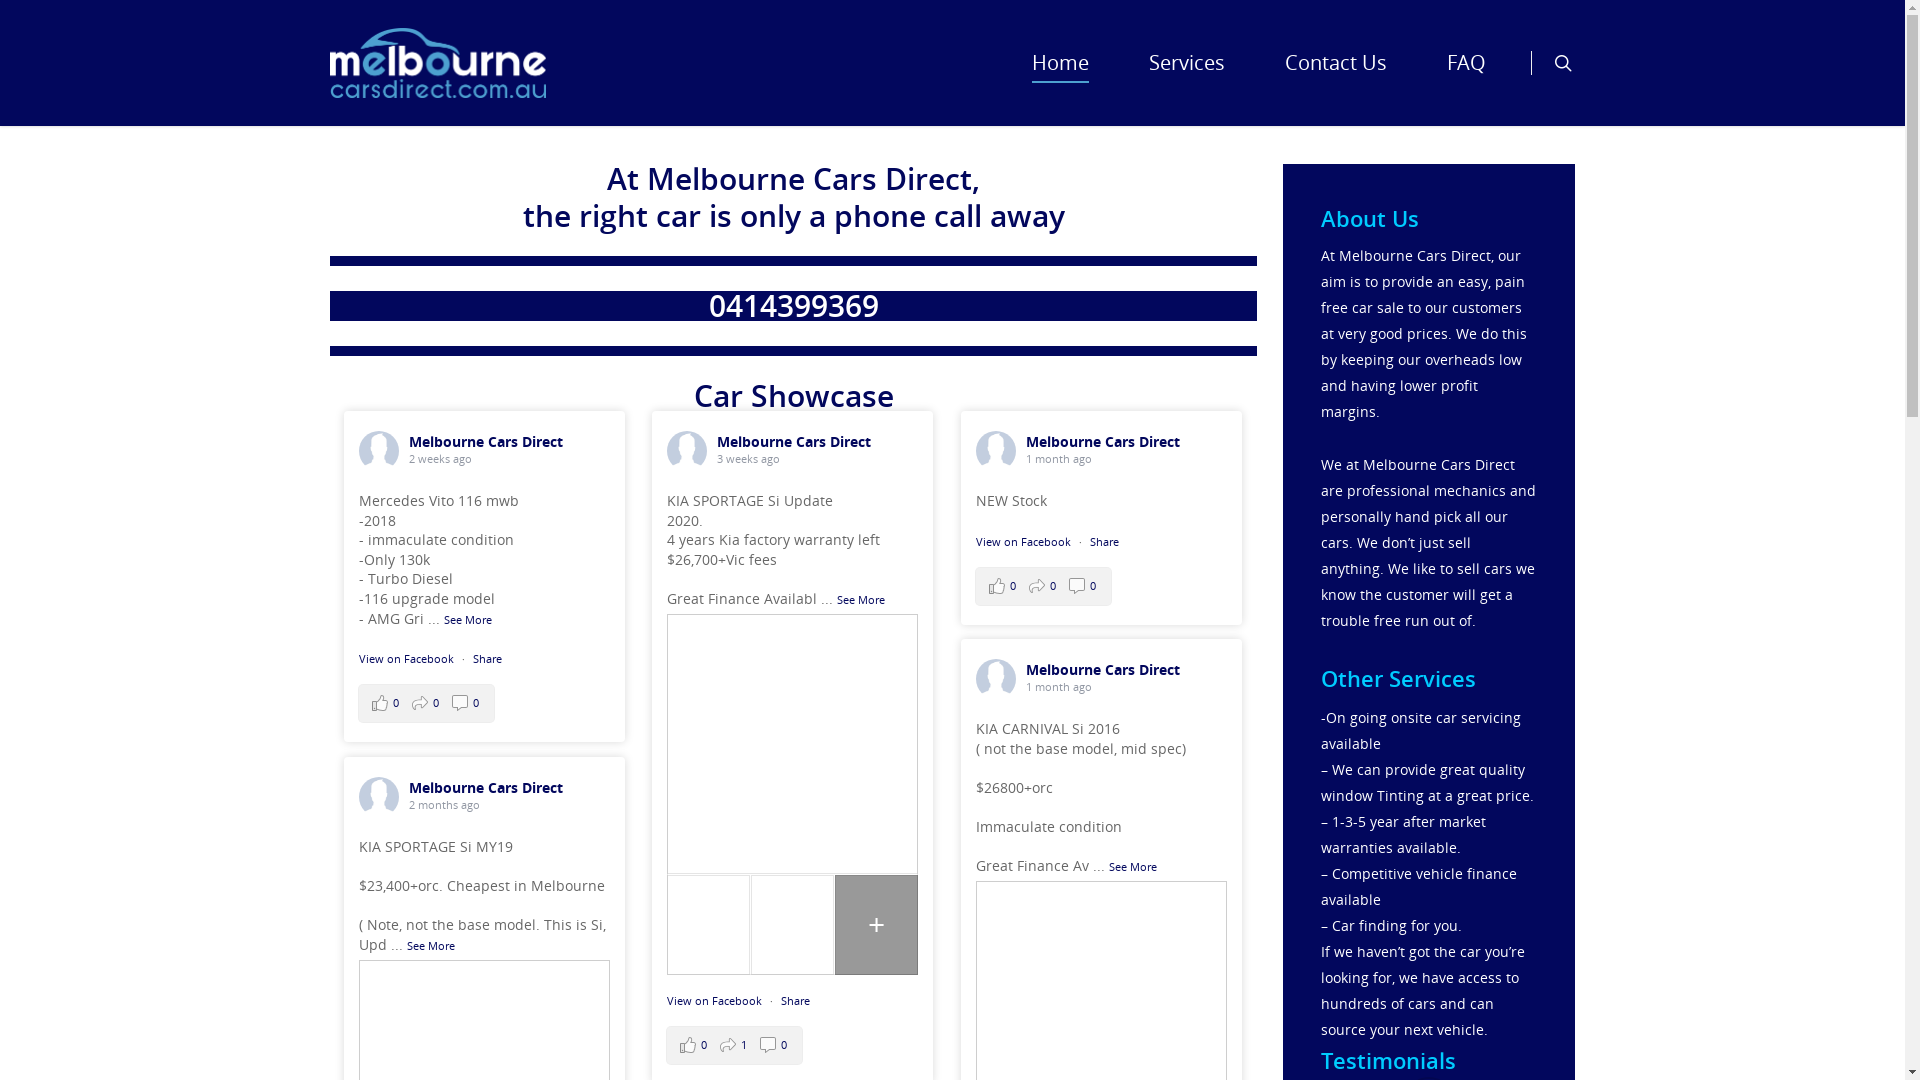 The height and width of the screenshot is (1080, 1920). Describe the element at coordinates (488, 658) in the screenshot. I see `Share` at that location.